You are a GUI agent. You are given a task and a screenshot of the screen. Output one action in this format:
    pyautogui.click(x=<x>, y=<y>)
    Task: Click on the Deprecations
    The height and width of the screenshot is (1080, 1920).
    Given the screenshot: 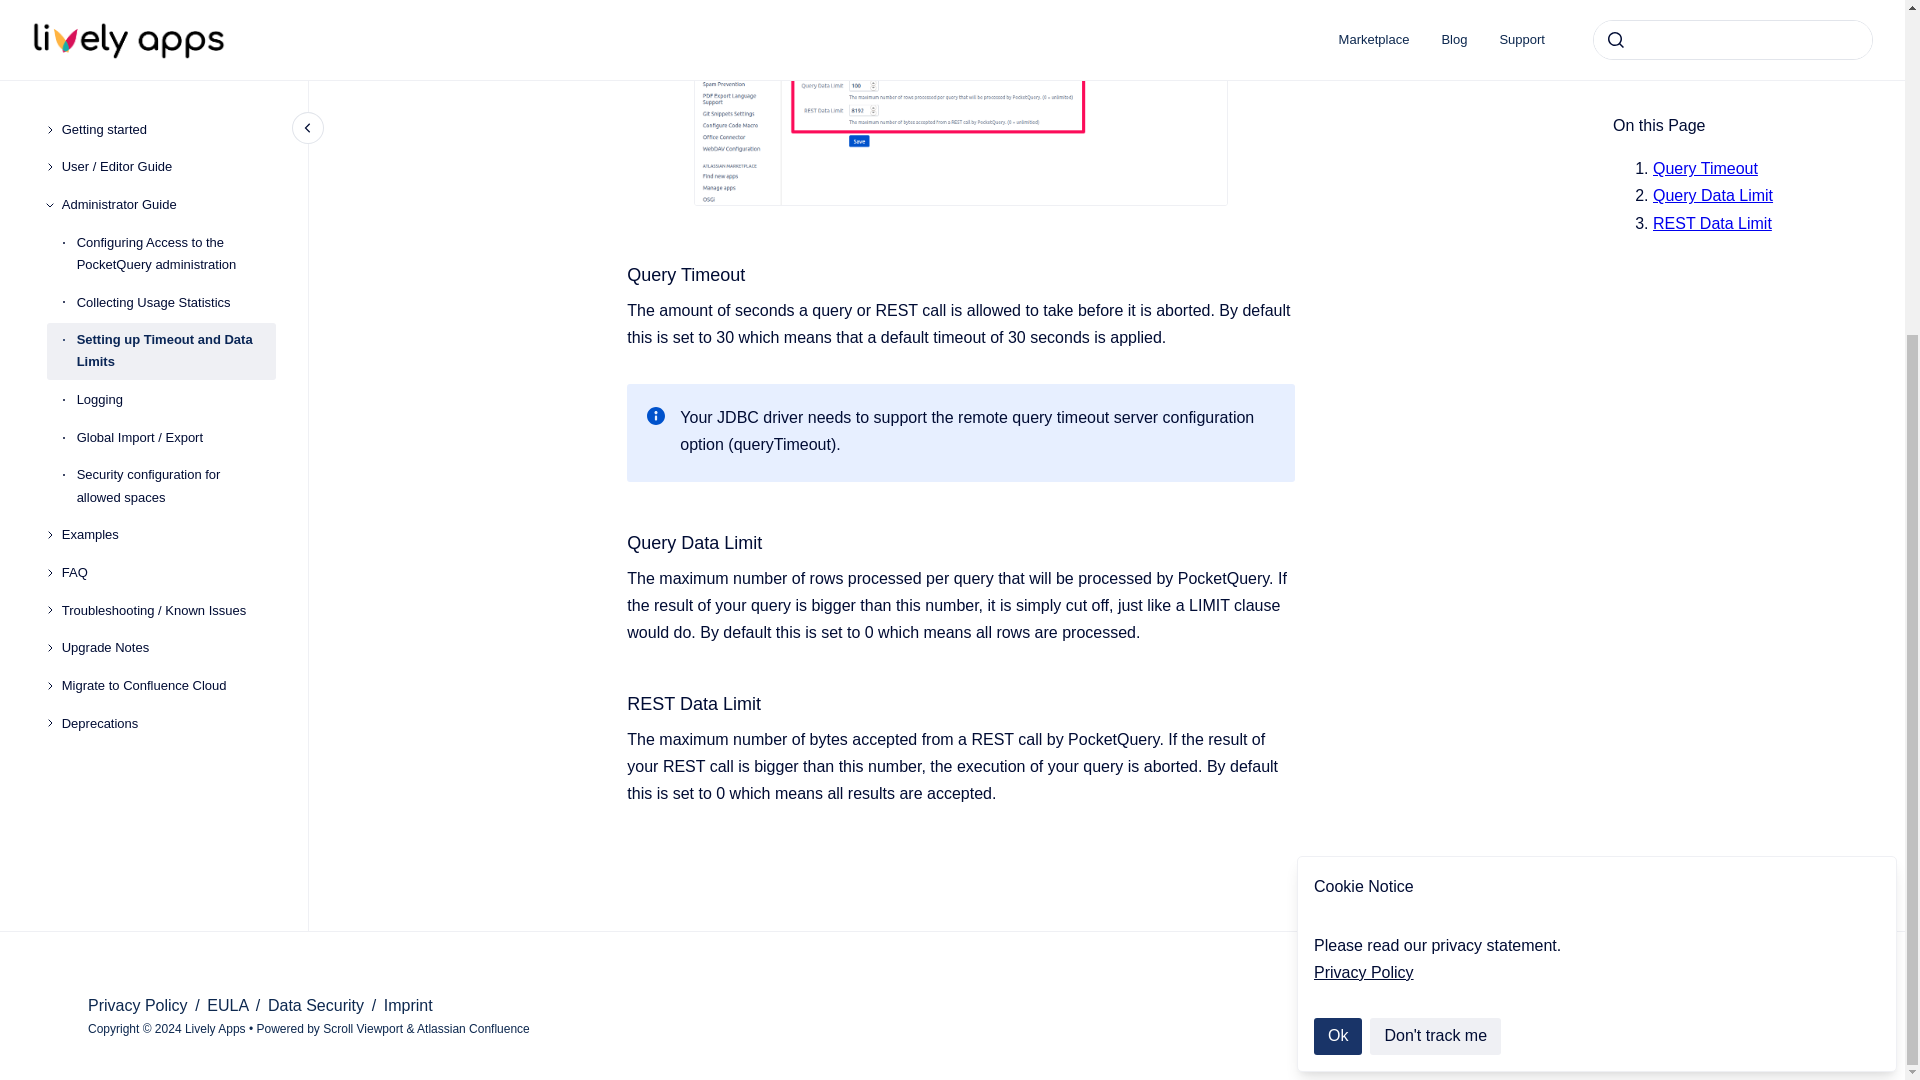 What is the action you would take?
    pyautogui.click(x=168, y=250)
    